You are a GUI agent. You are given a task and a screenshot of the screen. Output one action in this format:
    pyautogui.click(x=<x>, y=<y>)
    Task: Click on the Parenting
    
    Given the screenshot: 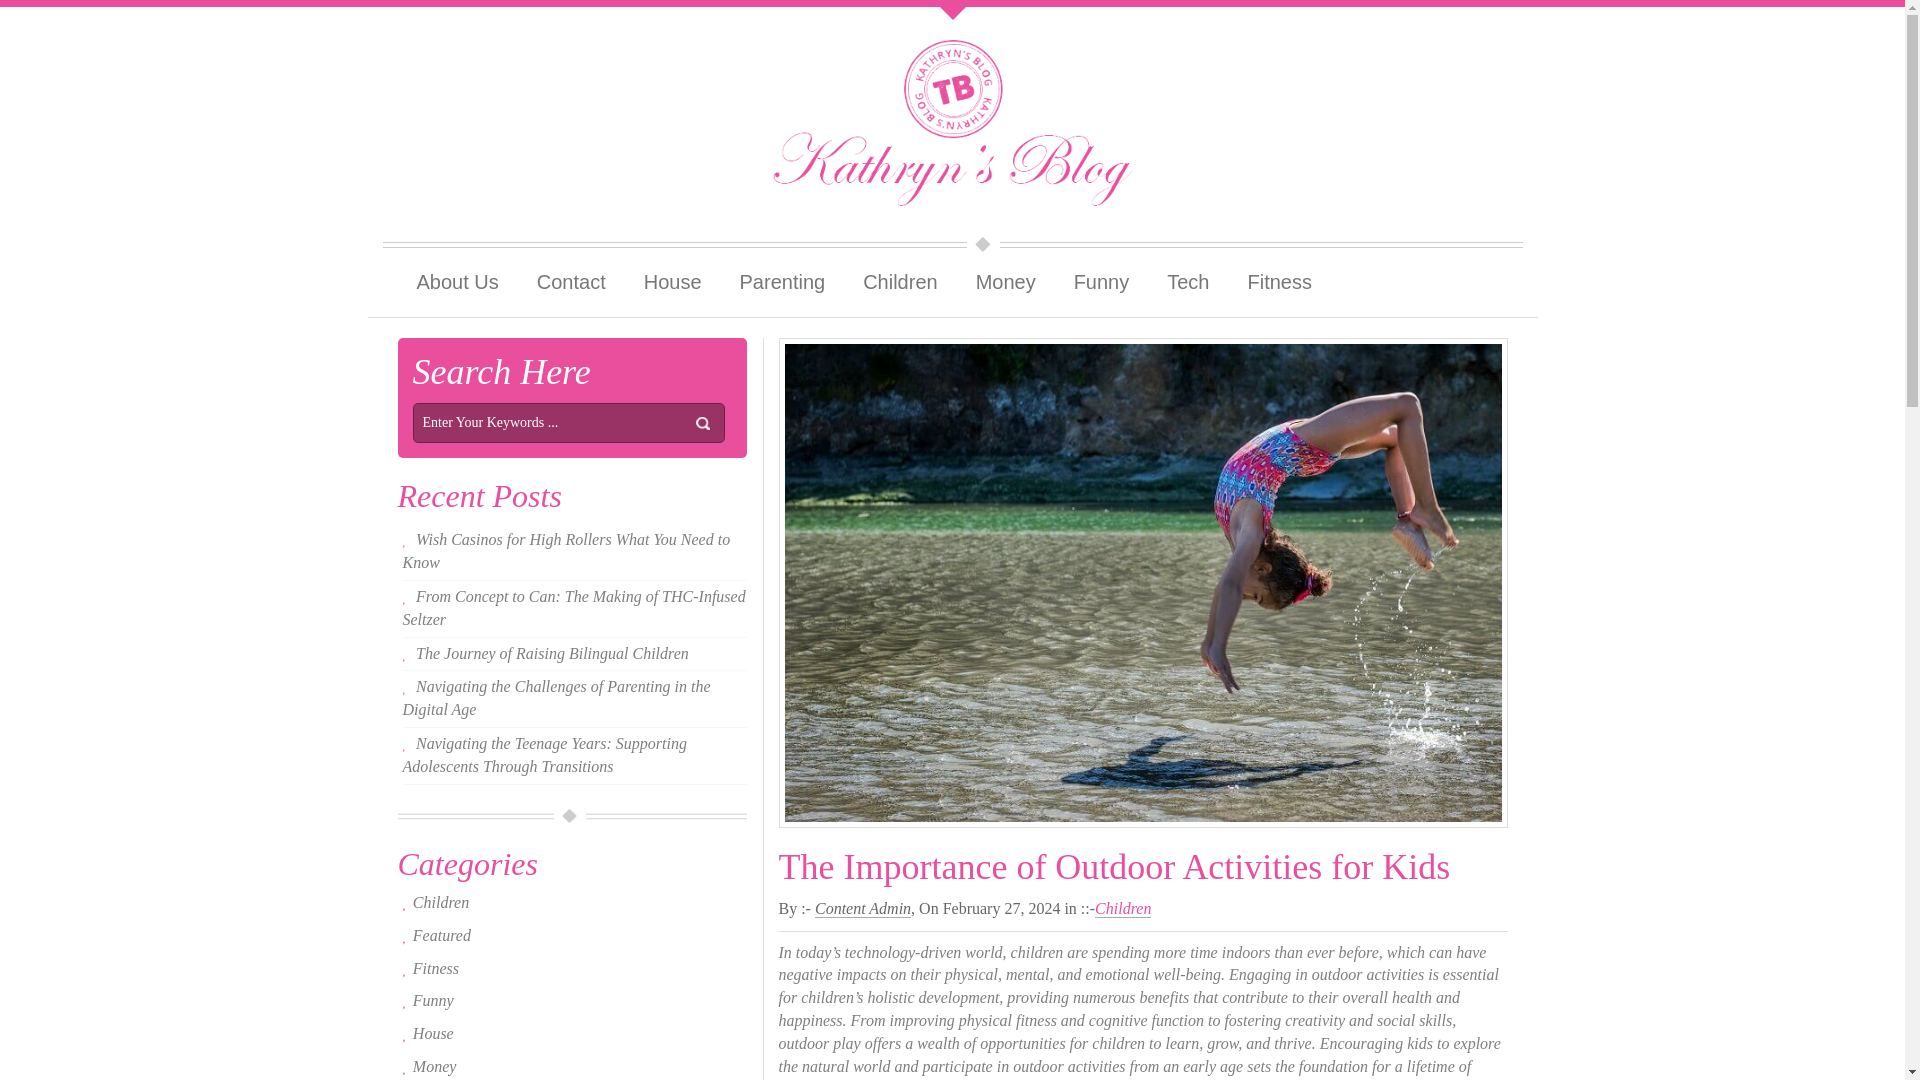 What is the action you would take?
    pyautogui.click(x=782, y=282)
    